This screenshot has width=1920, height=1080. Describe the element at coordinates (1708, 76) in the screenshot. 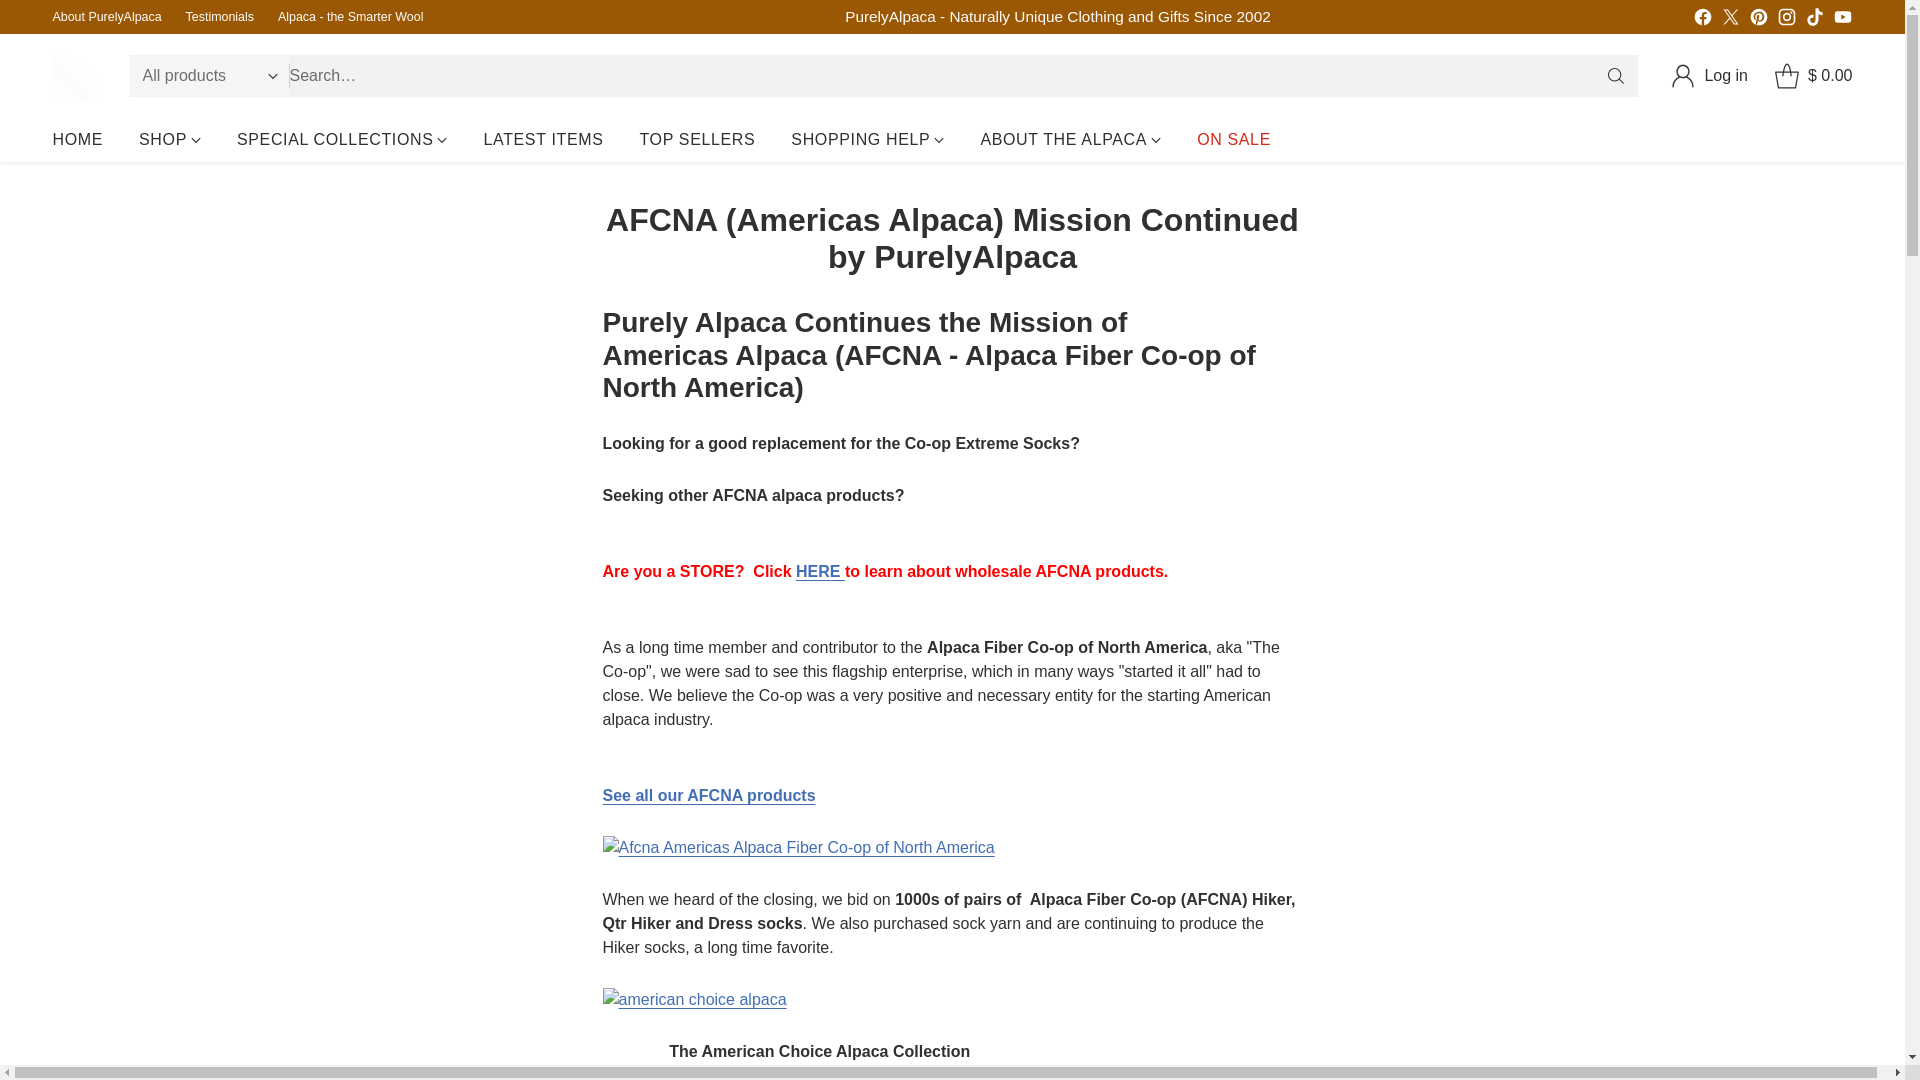

I see `Log in` at that location.